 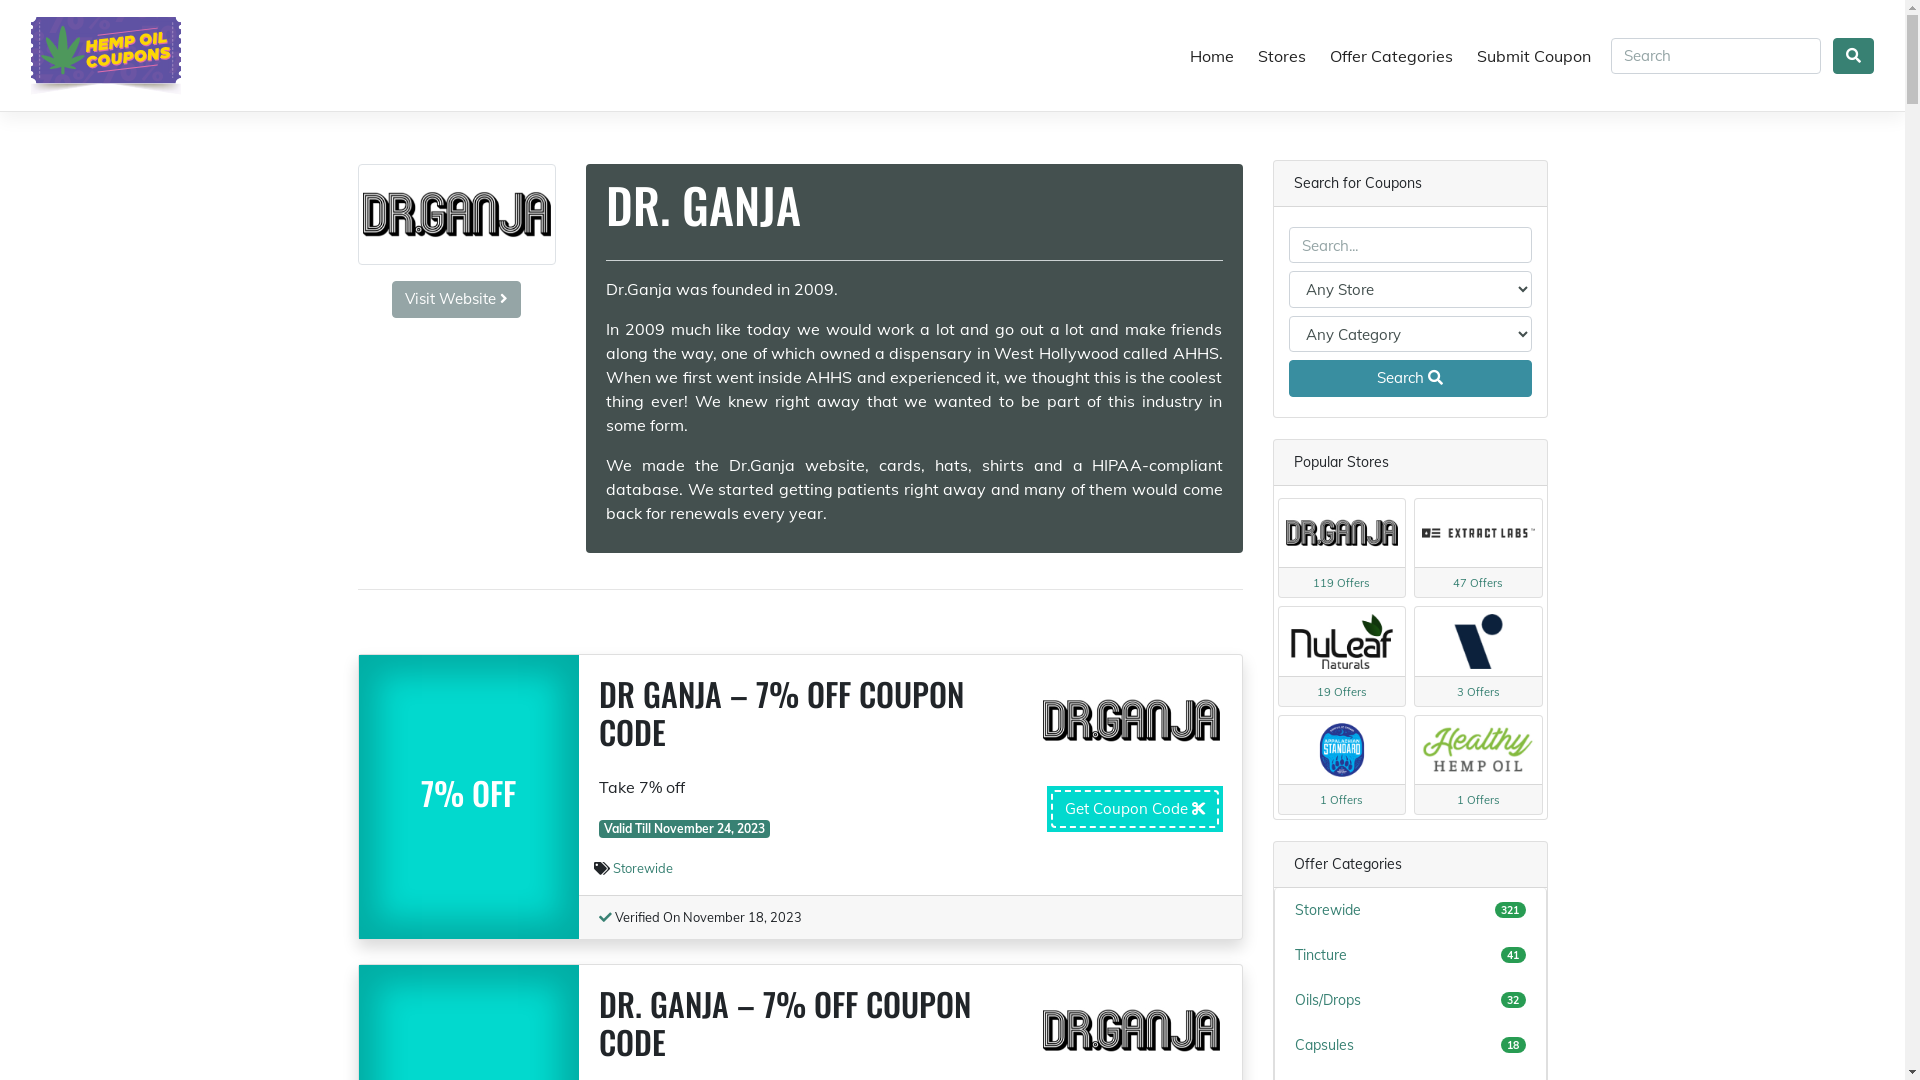 What do you see at coordinates (1410, 1001) in the screenshot?
I see `Oils/Drops
32` at bounding box center [1410, 1001].